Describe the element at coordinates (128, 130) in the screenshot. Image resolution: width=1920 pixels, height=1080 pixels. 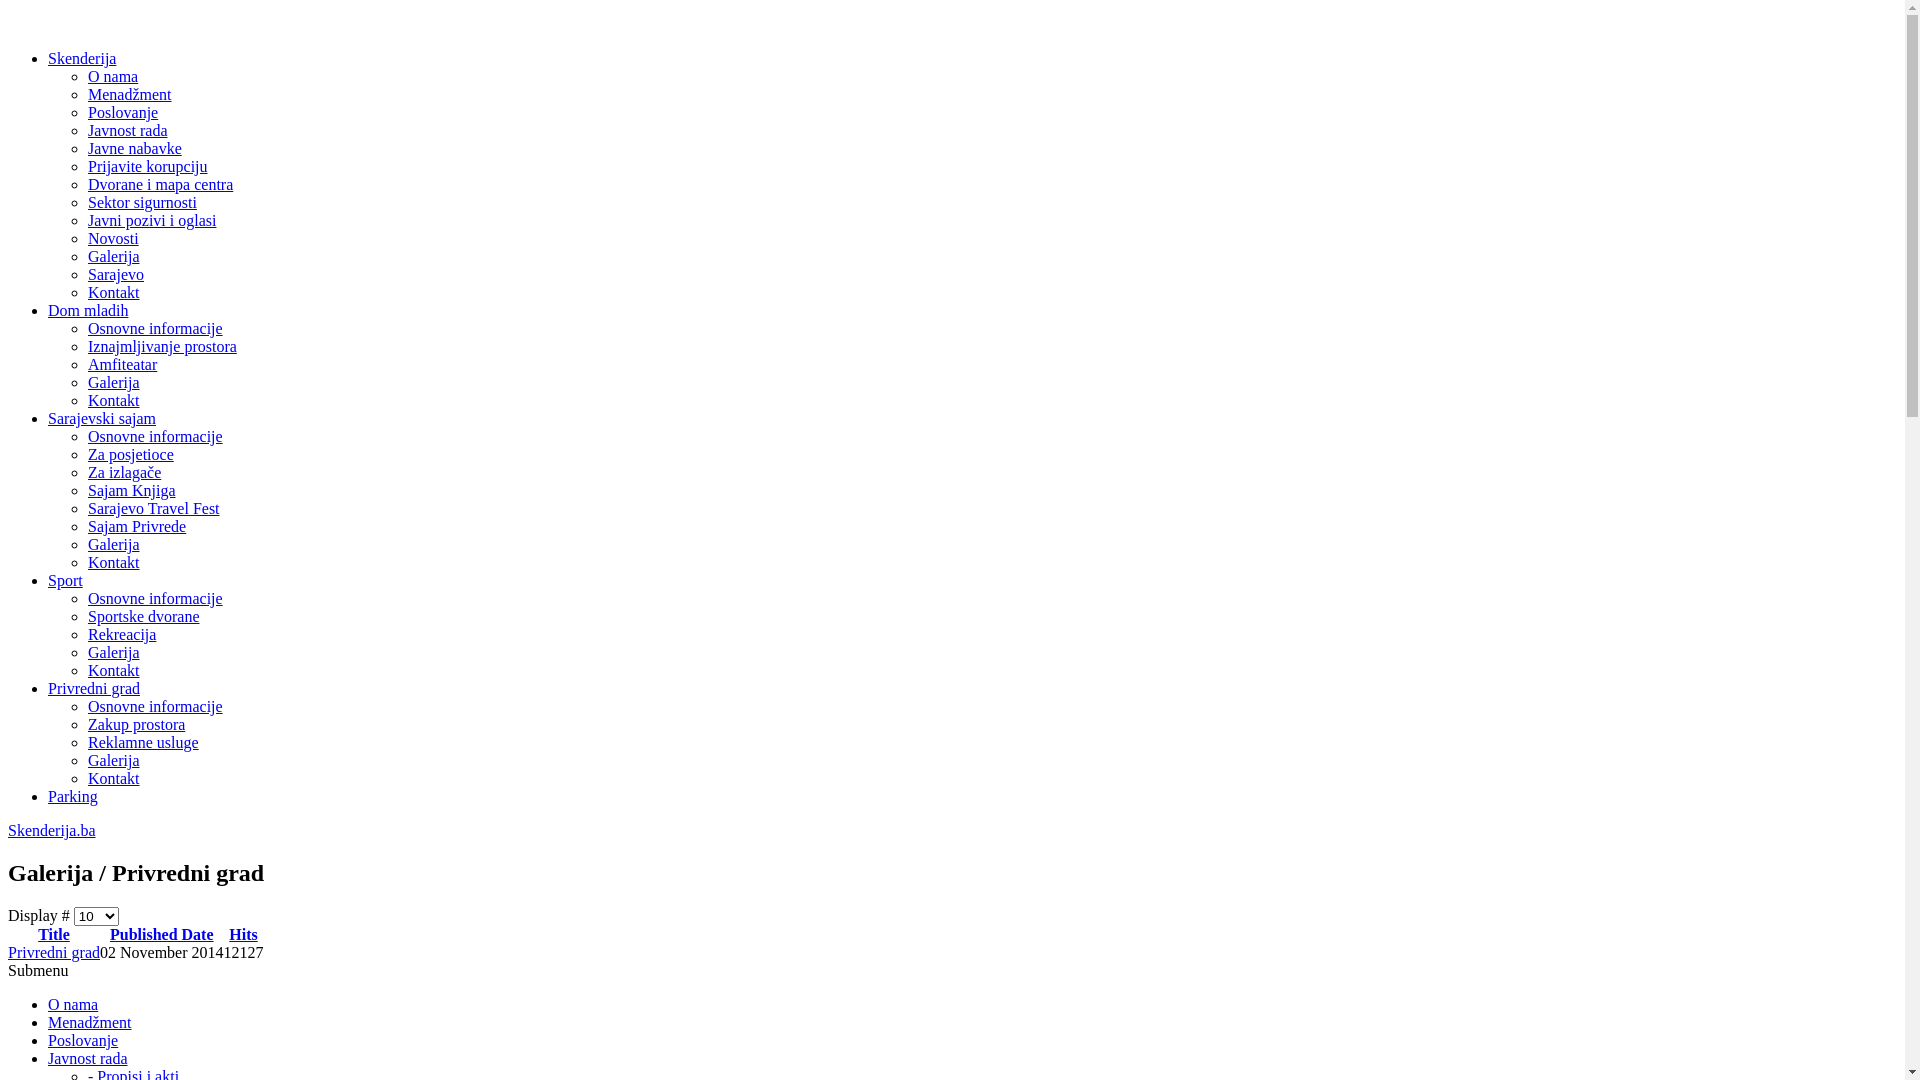
I see `Javnost rada` at that location.